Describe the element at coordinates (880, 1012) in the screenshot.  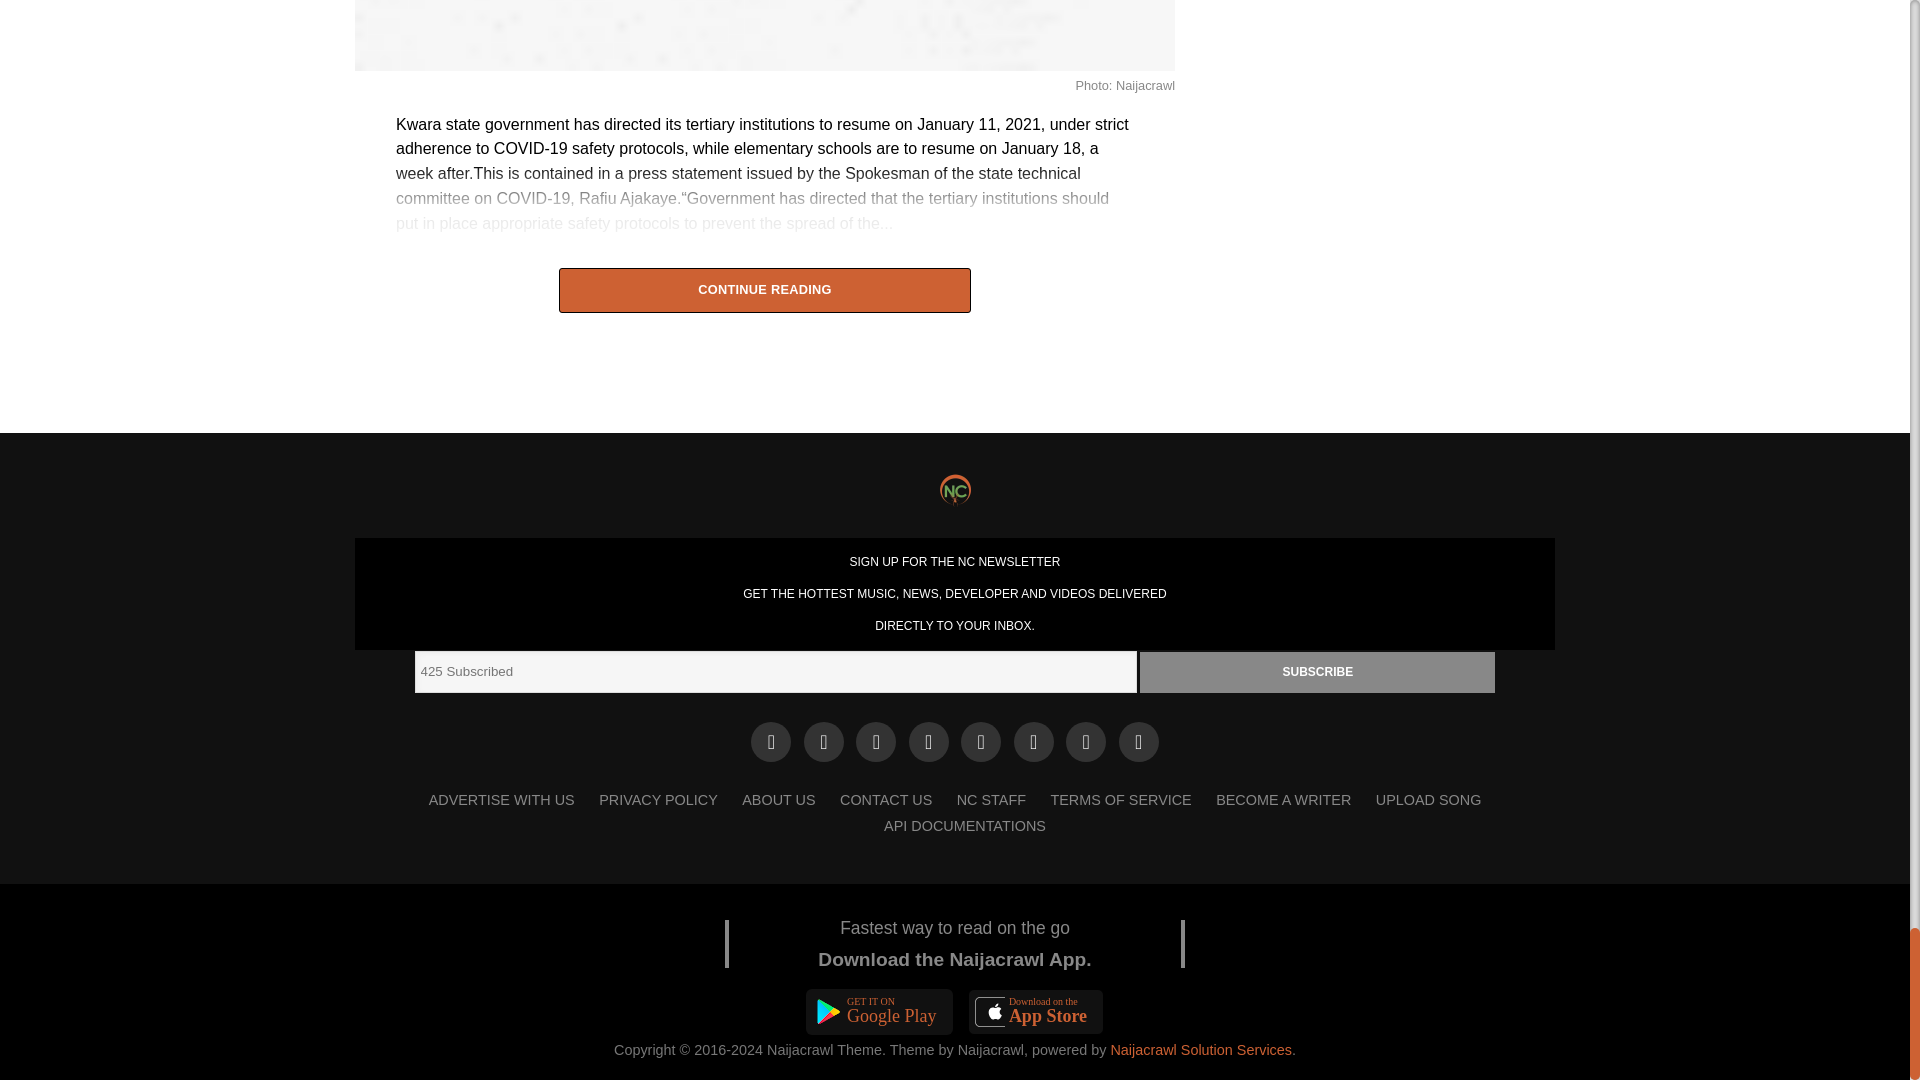
I see `Google Play` at that location.